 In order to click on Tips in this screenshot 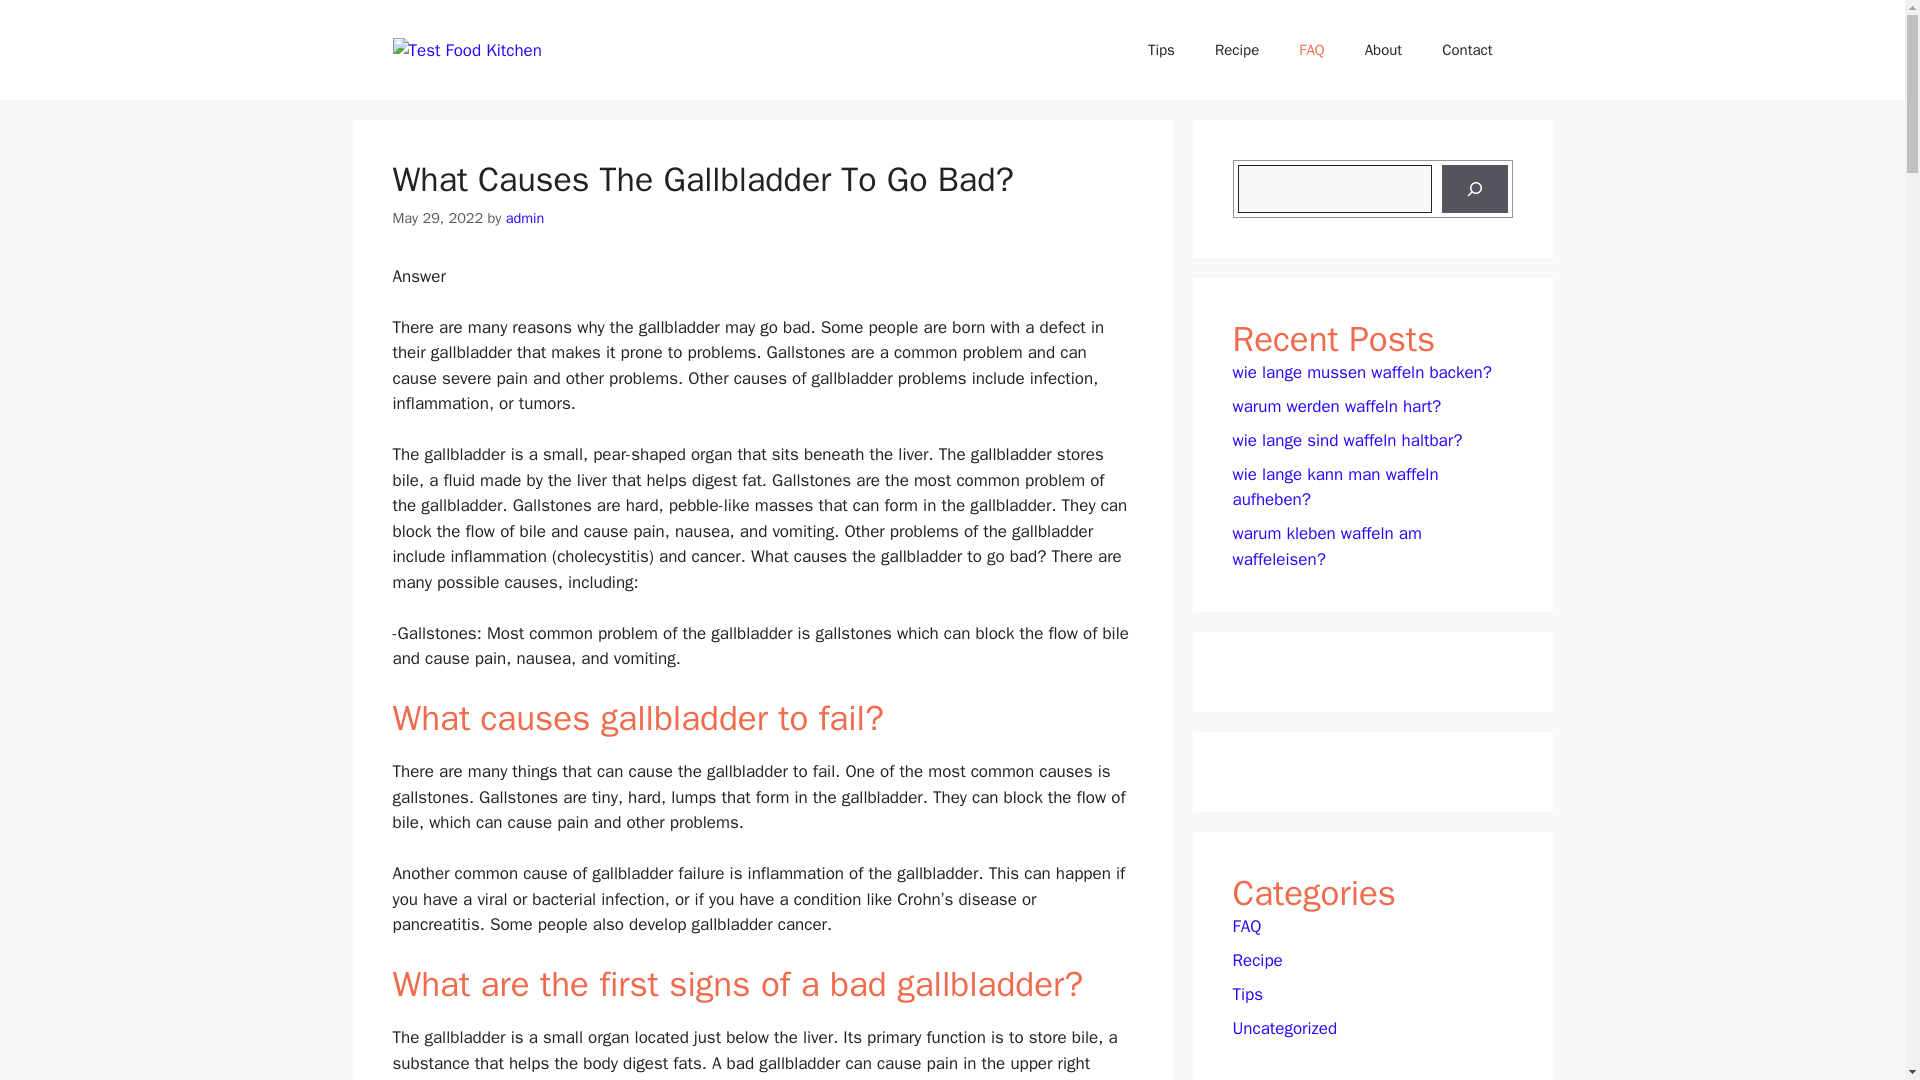, I will do `click(1248, 994)`.